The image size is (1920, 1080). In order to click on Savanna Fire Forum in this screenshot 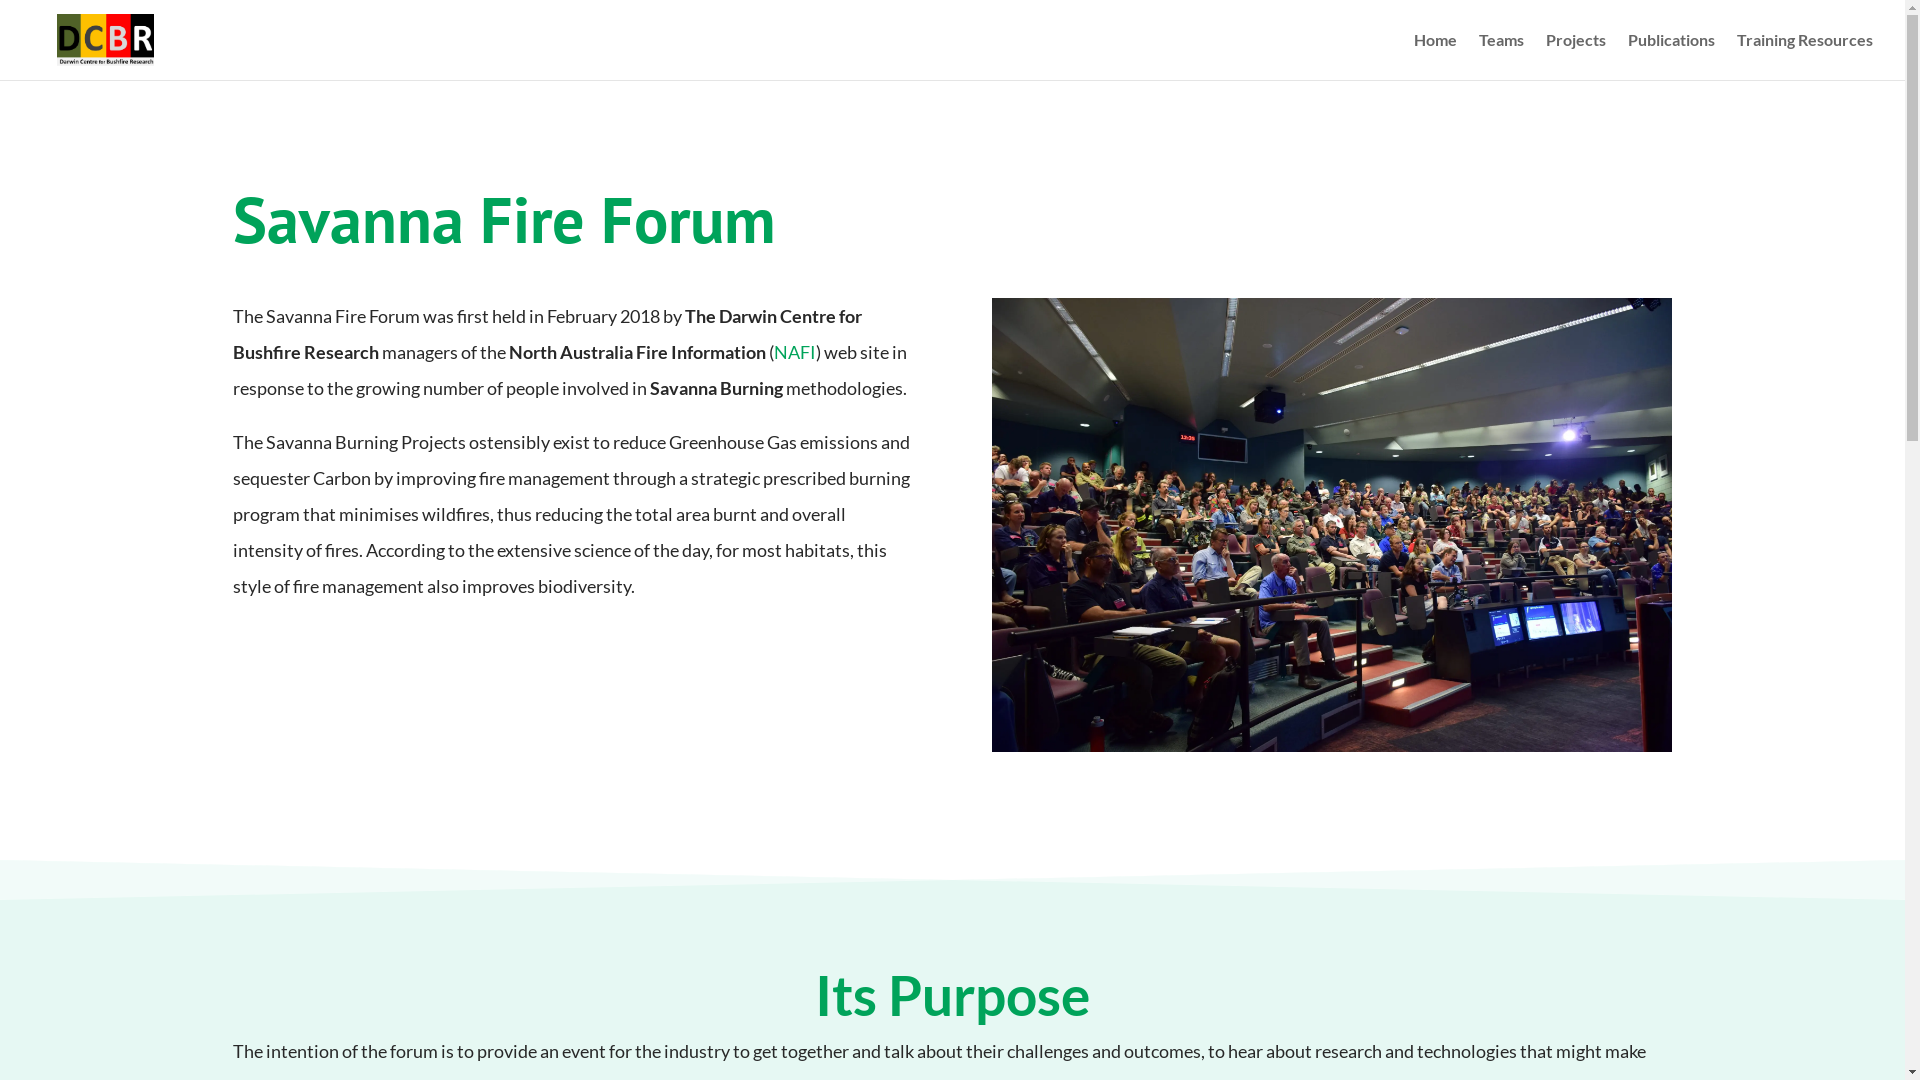, I will do `click(1332, 525)`.